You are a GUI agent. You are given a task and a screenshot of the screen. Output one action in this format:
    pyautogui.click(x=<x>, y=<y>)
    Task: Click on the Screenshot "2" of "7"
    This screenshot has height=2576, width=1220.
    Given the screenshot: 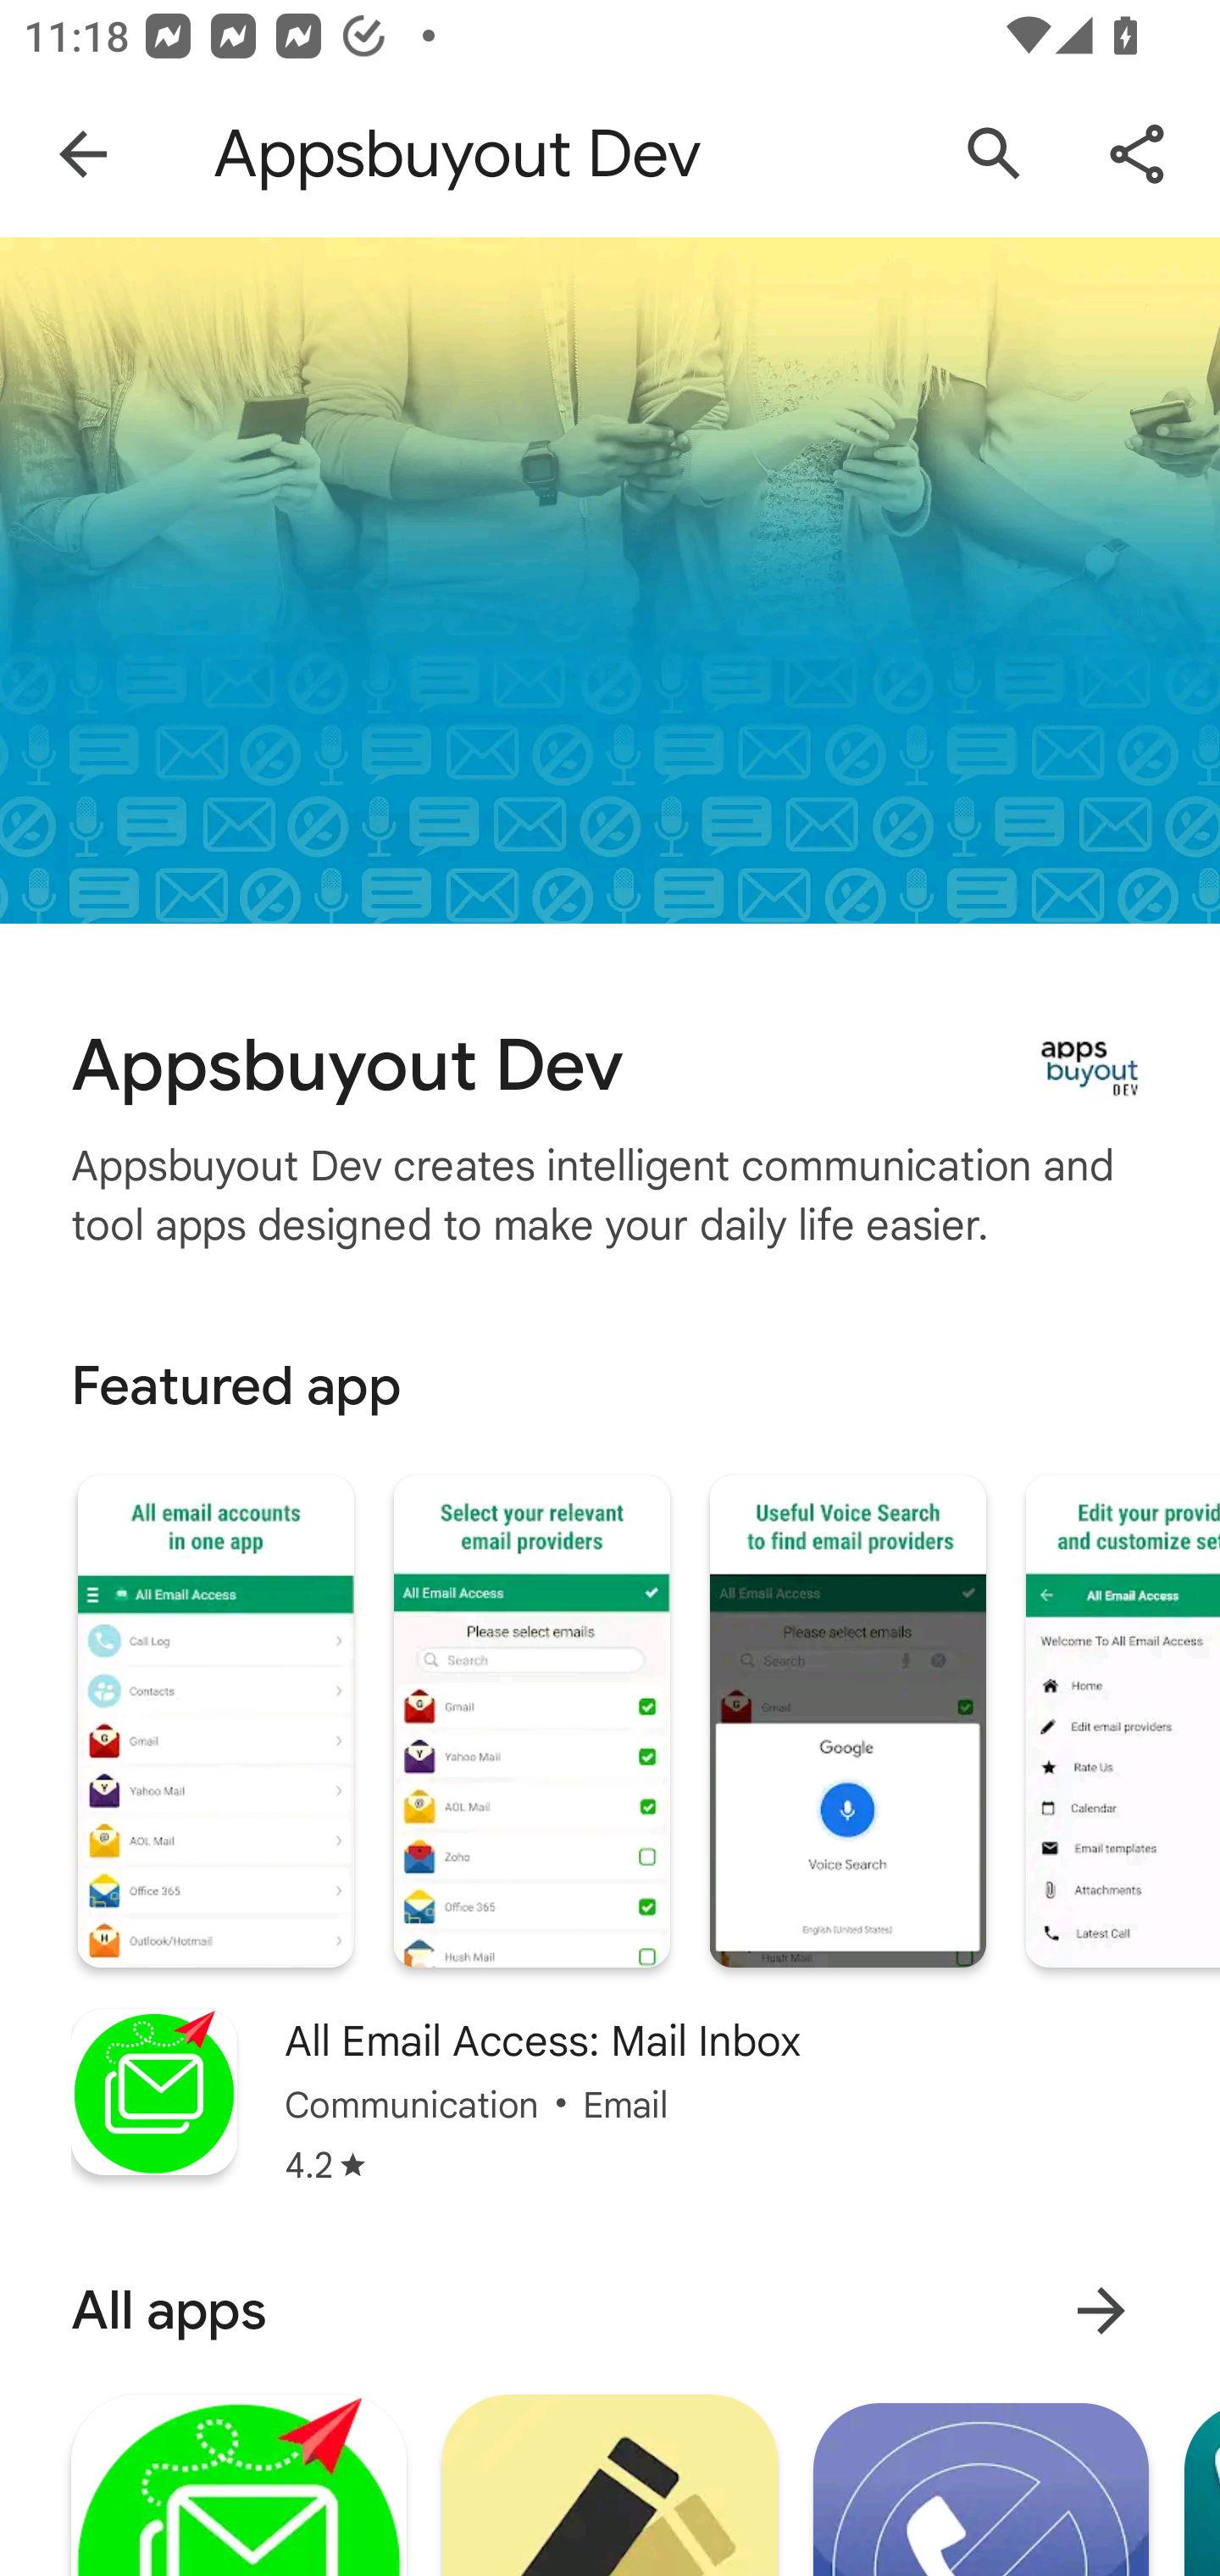 What is the action you would take?
    pyautogui.click(x=530, y=1722)
    